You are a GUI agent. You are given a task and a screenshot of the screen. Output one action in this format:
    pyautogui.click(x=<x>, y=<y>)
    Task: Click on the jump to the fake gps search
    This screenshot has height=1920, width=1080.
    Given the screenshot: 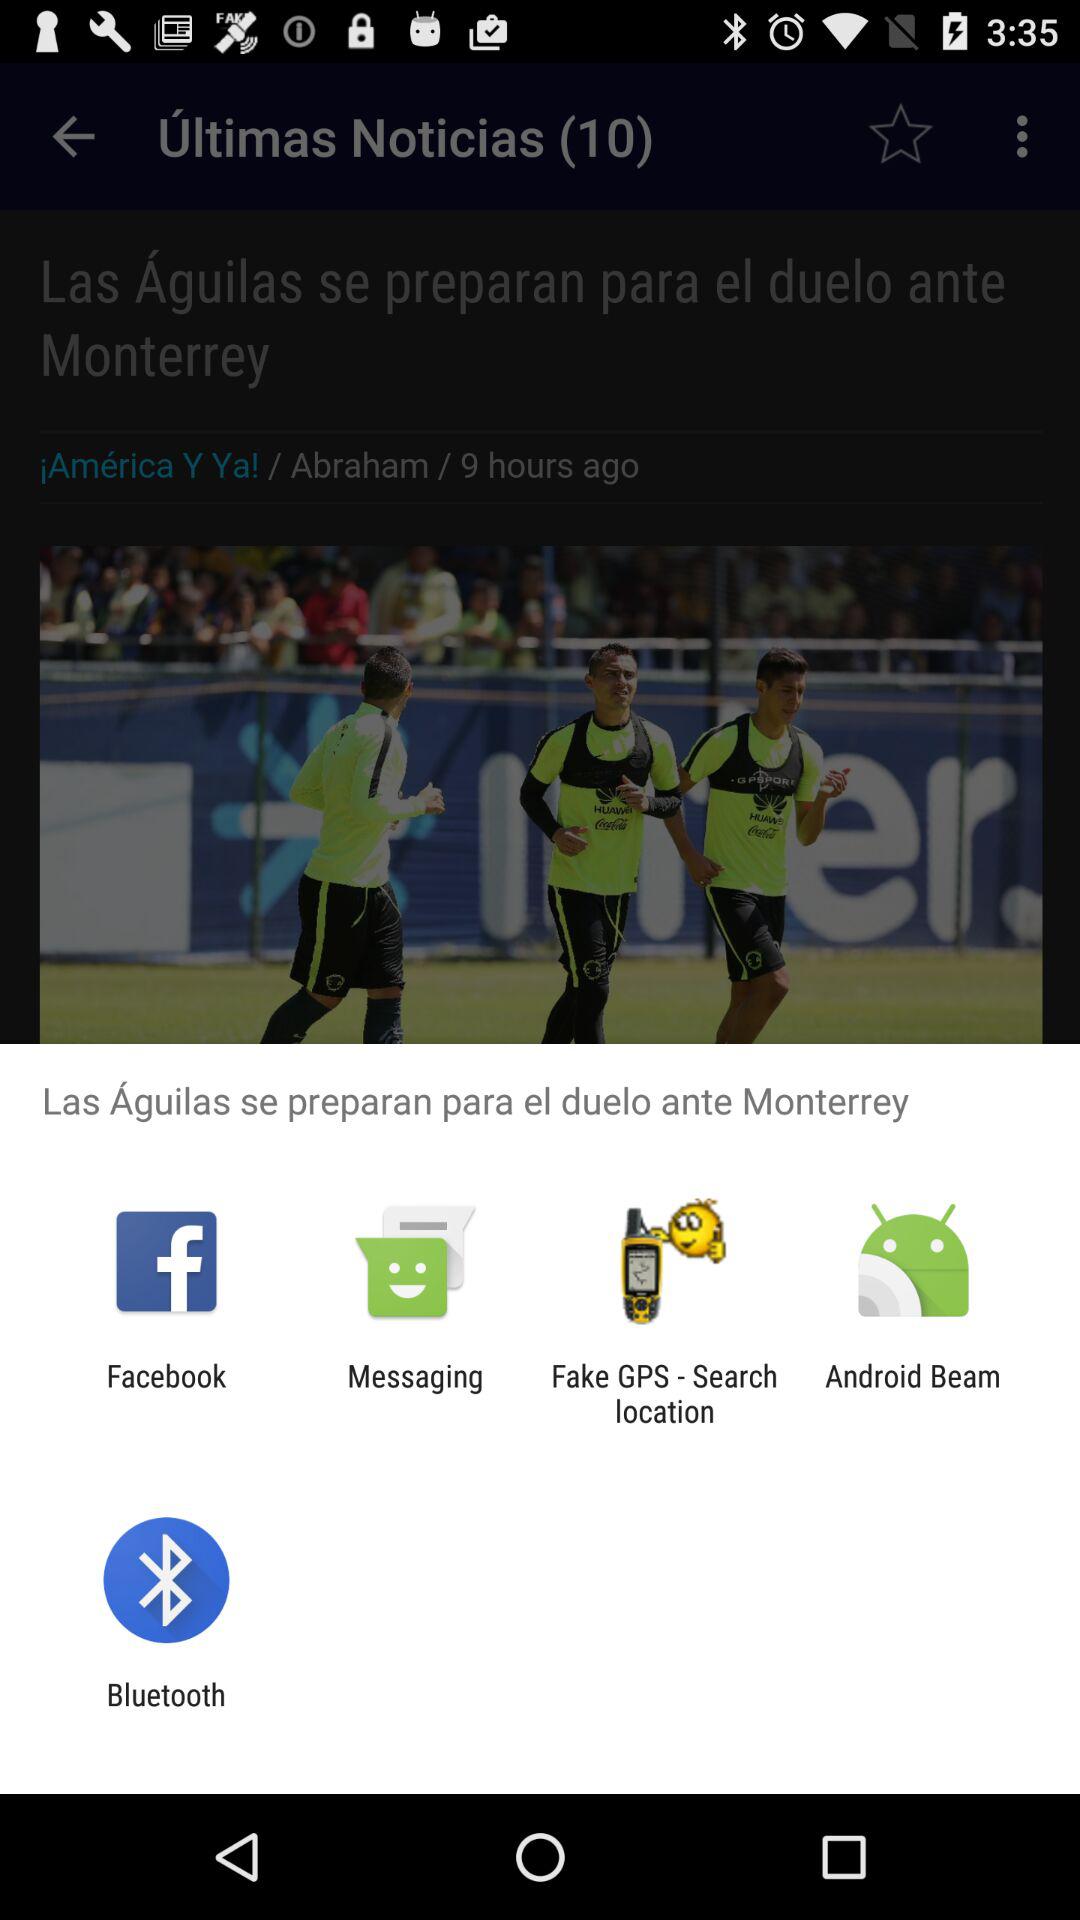 What is the action you would take?
    pyautogui.click(x=664, y=1393)
    